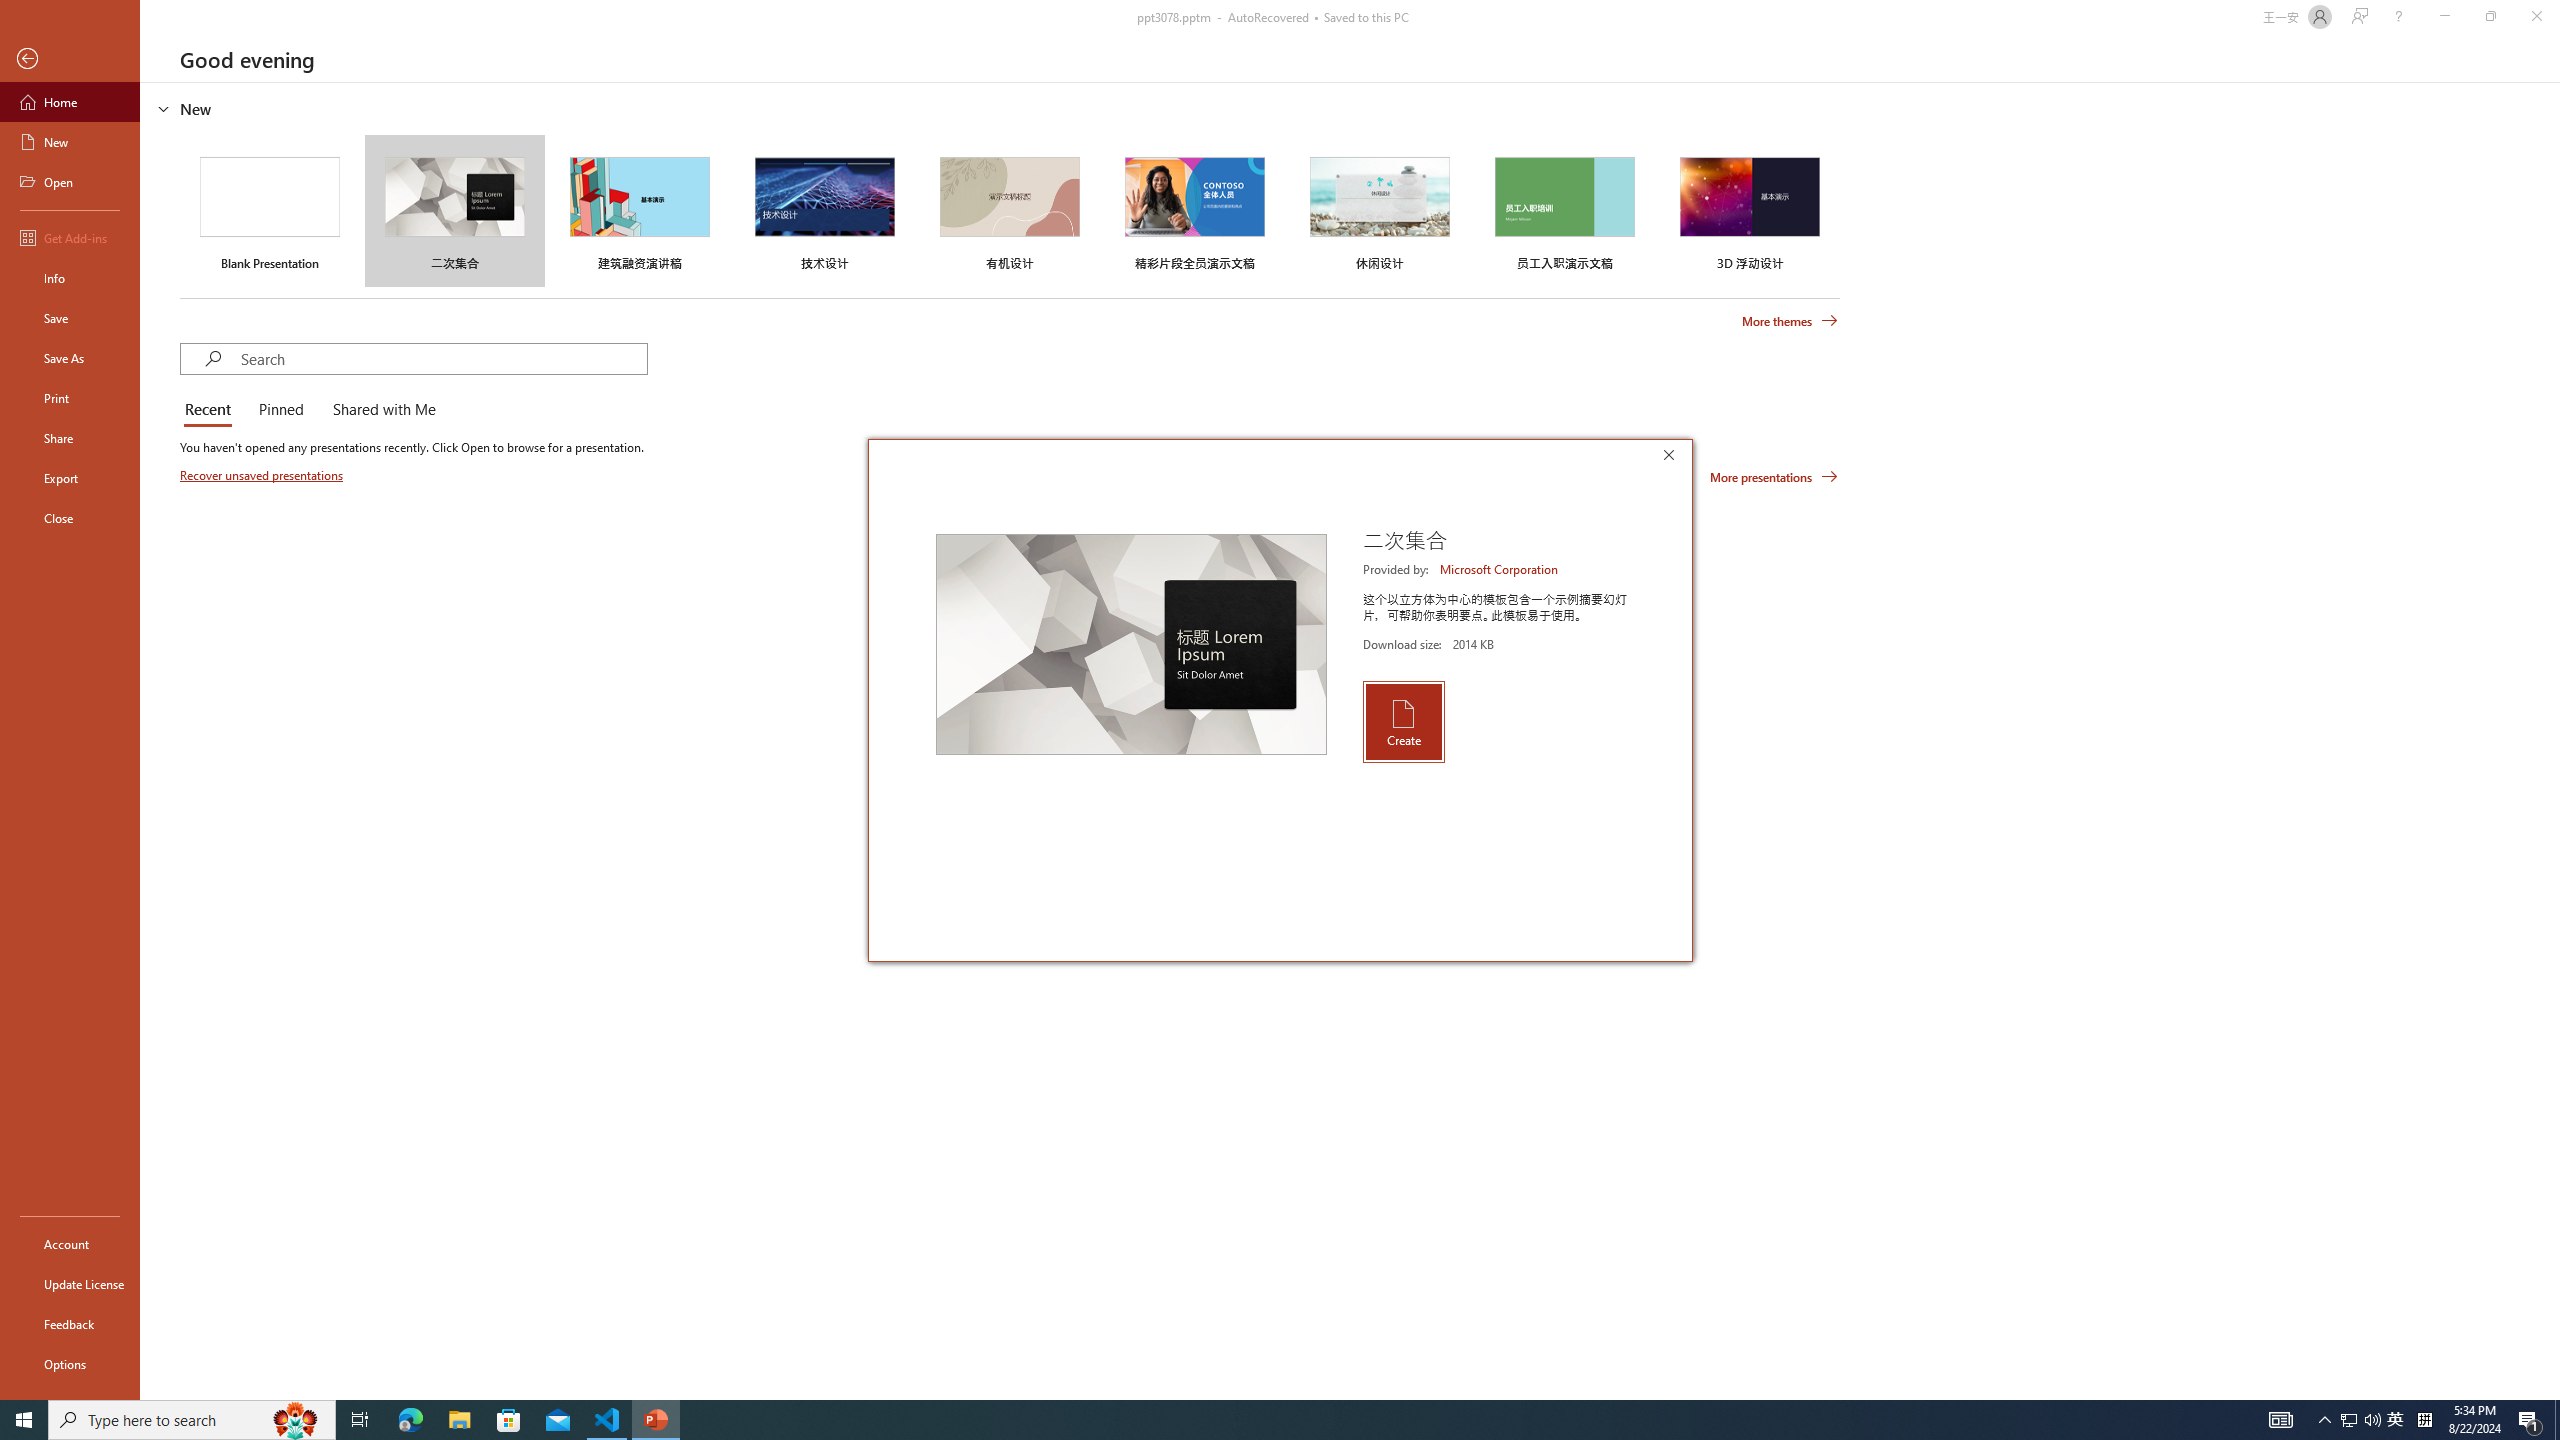 The width and height of the screenshot is (2560, 1440). I want to click on Microsoft Corporation, so click(1500, 569).